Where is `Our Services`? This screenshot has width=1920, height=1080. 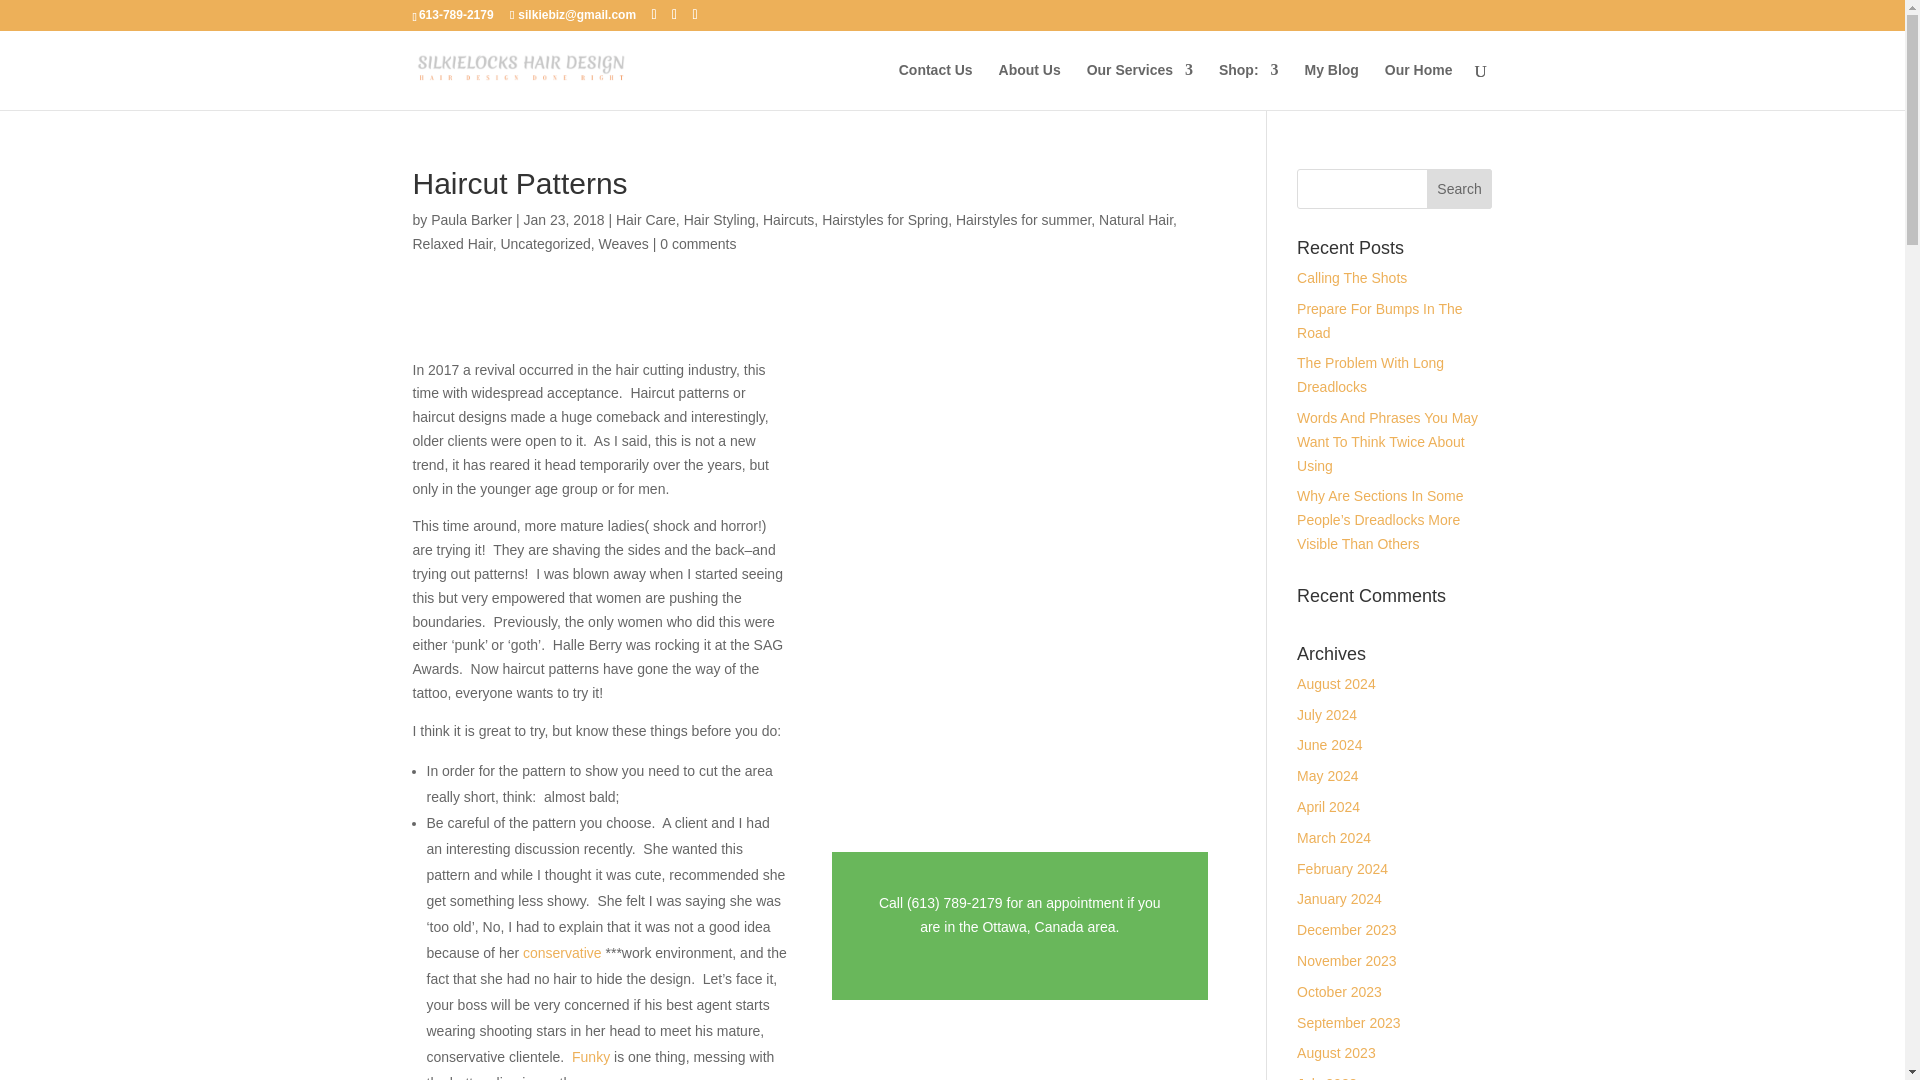
Our Services is located at coordinates (1139, 86).